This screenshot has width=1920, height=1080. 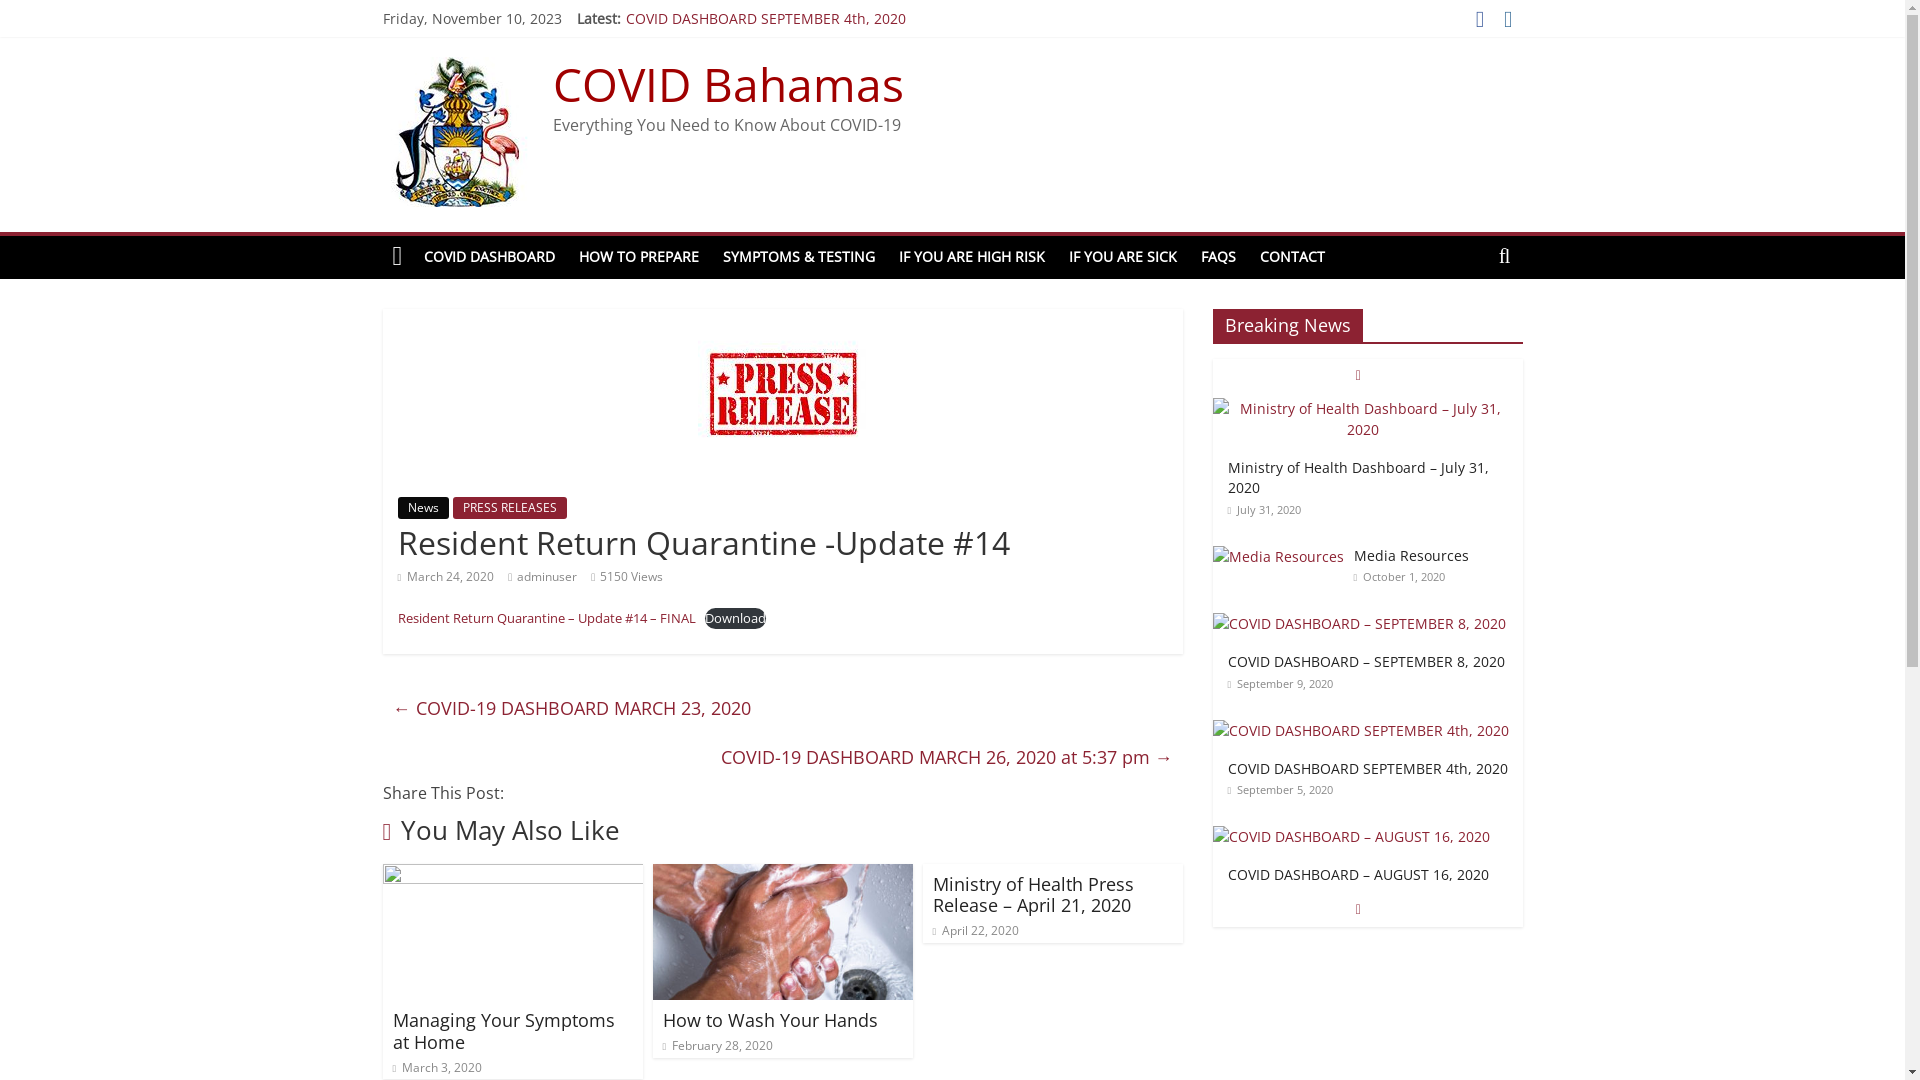 What do you see at coordinates (512, 876) in the screenshot?
I see `Managing Your Symptoms at Home` at bounding box center [512, 876].